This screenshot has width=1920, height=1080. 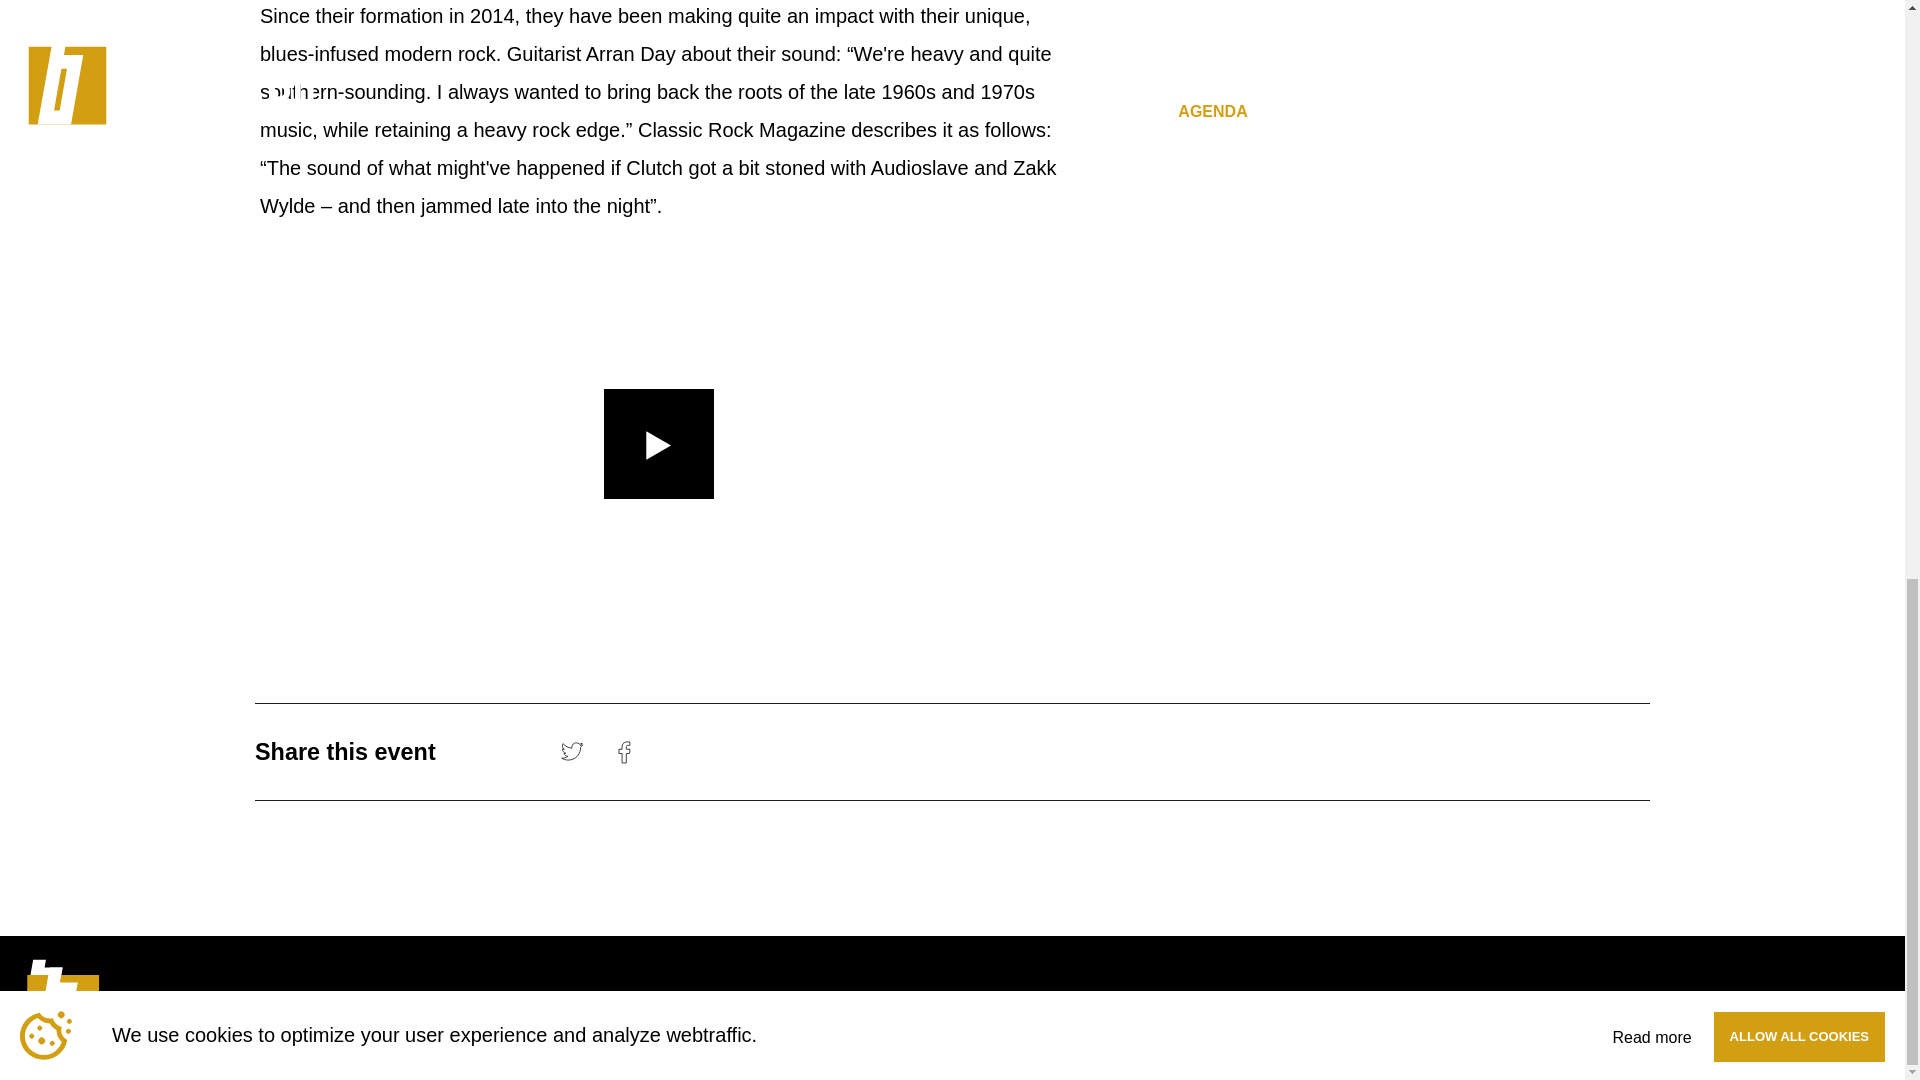 I want to click on TERMS OF CONDITIONS, so click(x=1629, y=1004).